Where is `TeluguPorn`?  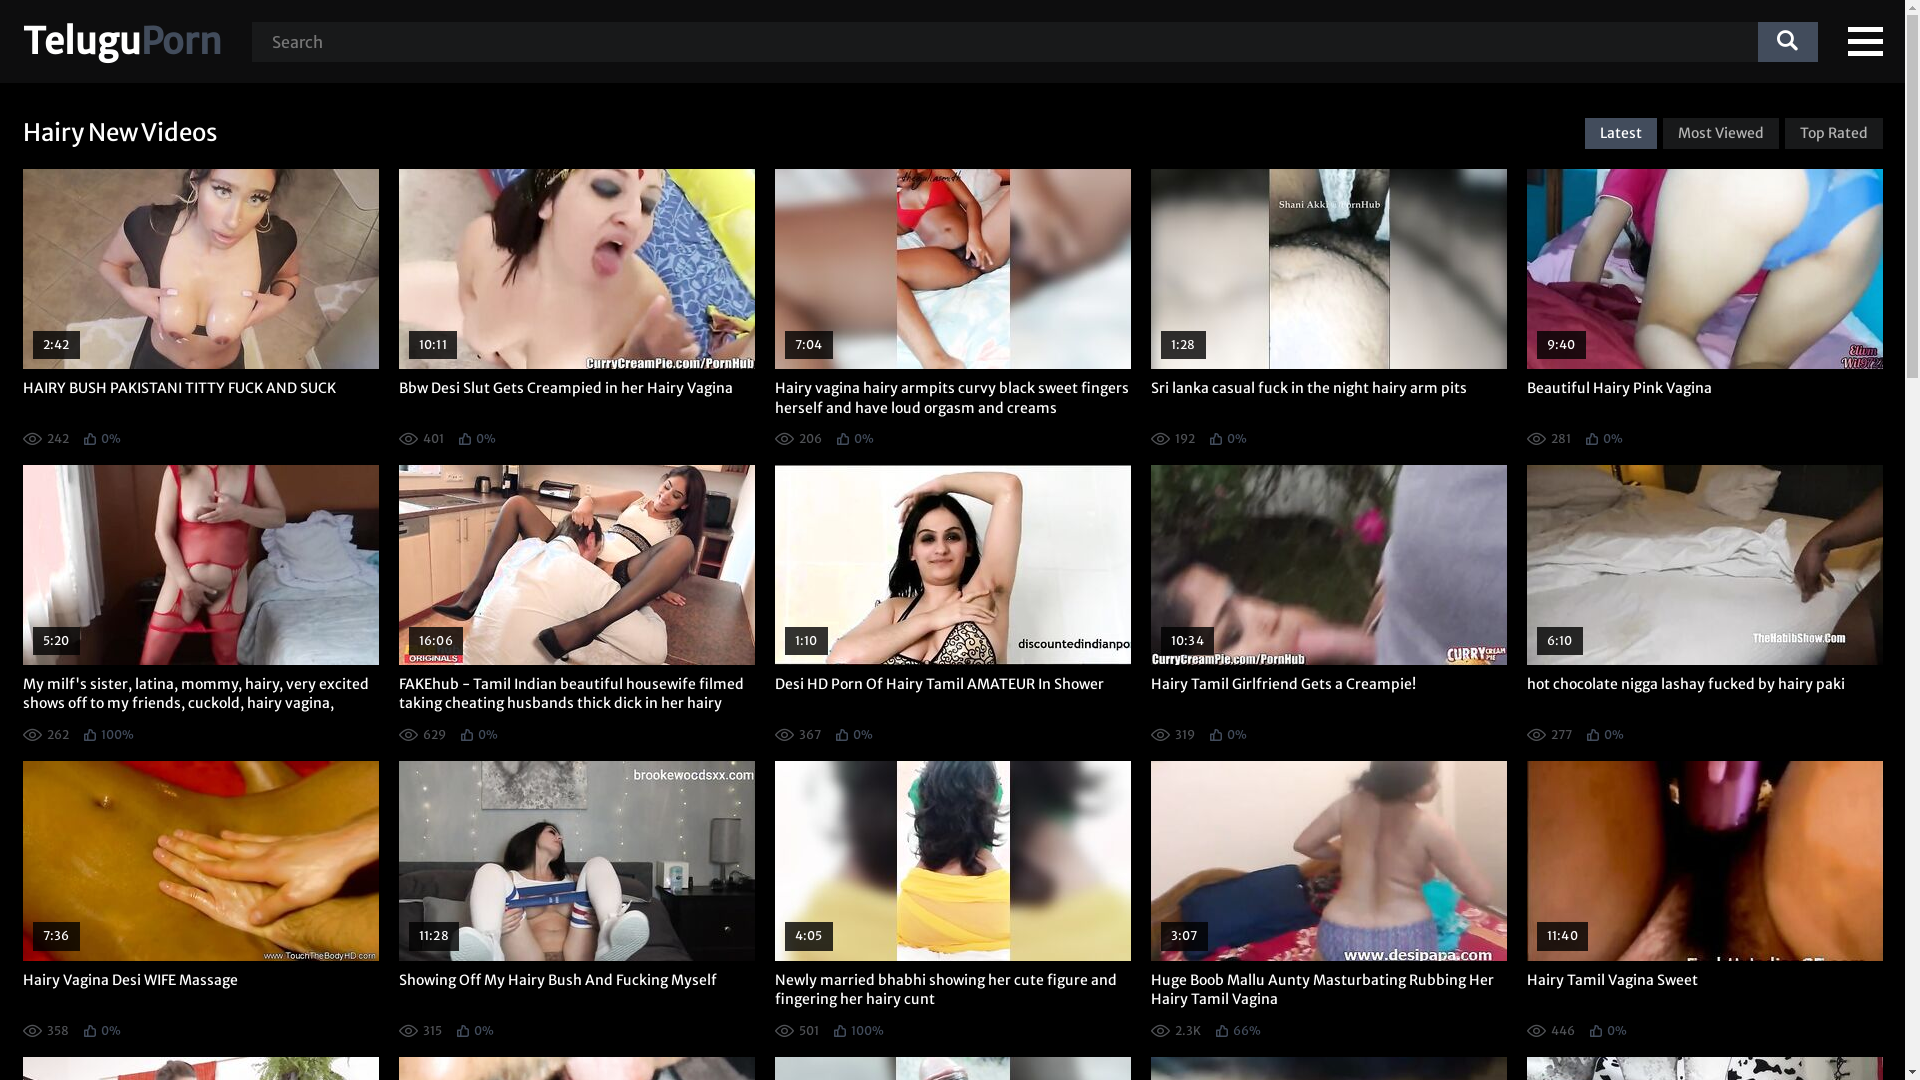
TeluguPorn is located at coordinates (122, 42).